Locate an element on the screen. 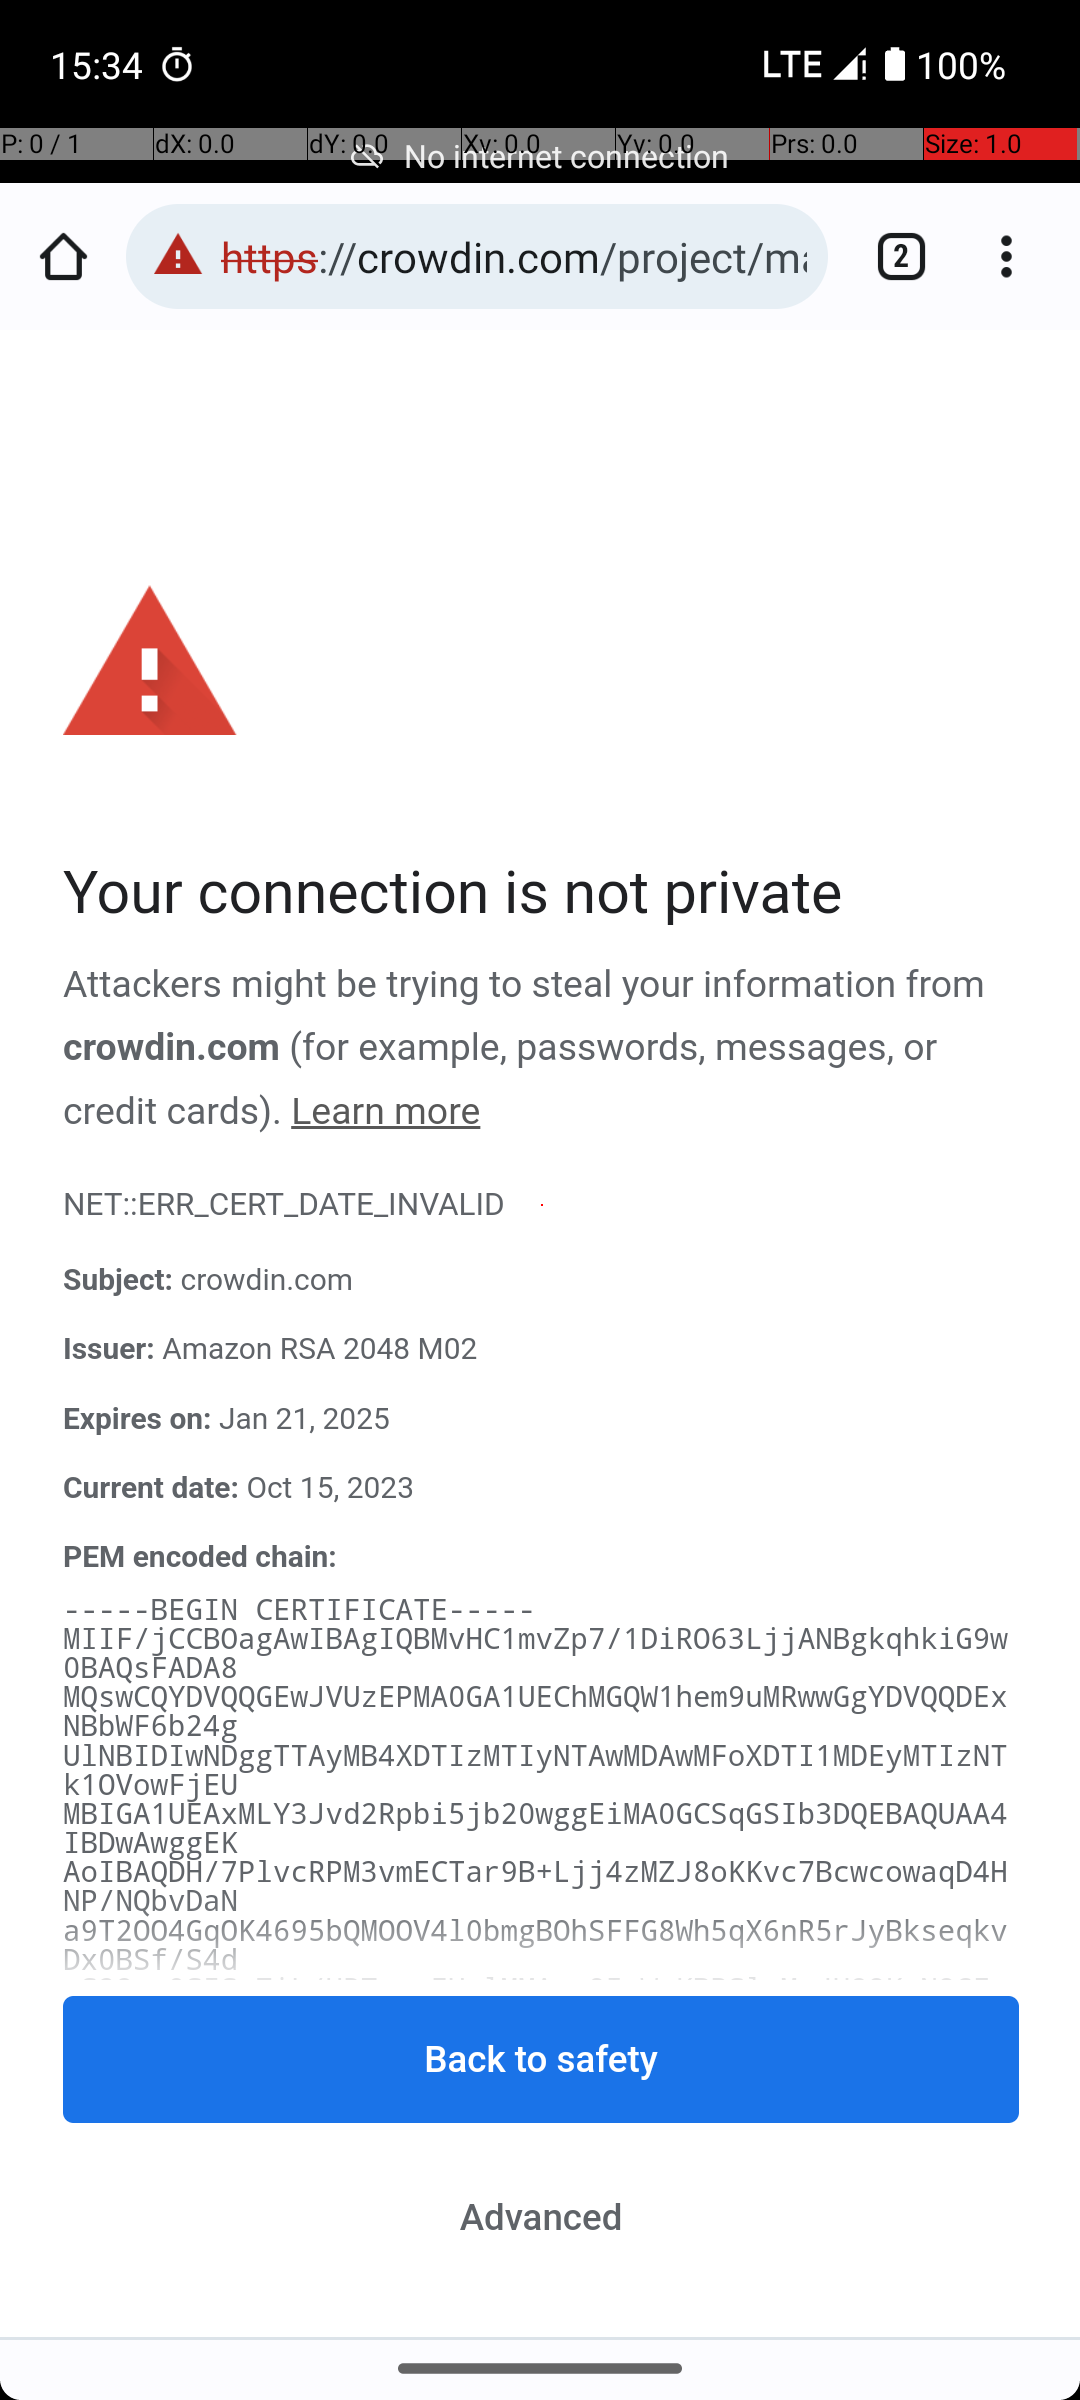 This screenshot has height=2400, width=1080. UlNBIDIwNDggTTAyMB4XDTIzMTIyNTAwMDAwMFoXDTI1MDEyMTIzNTk1OVowFjEU is located at coordinates (536, 1771).